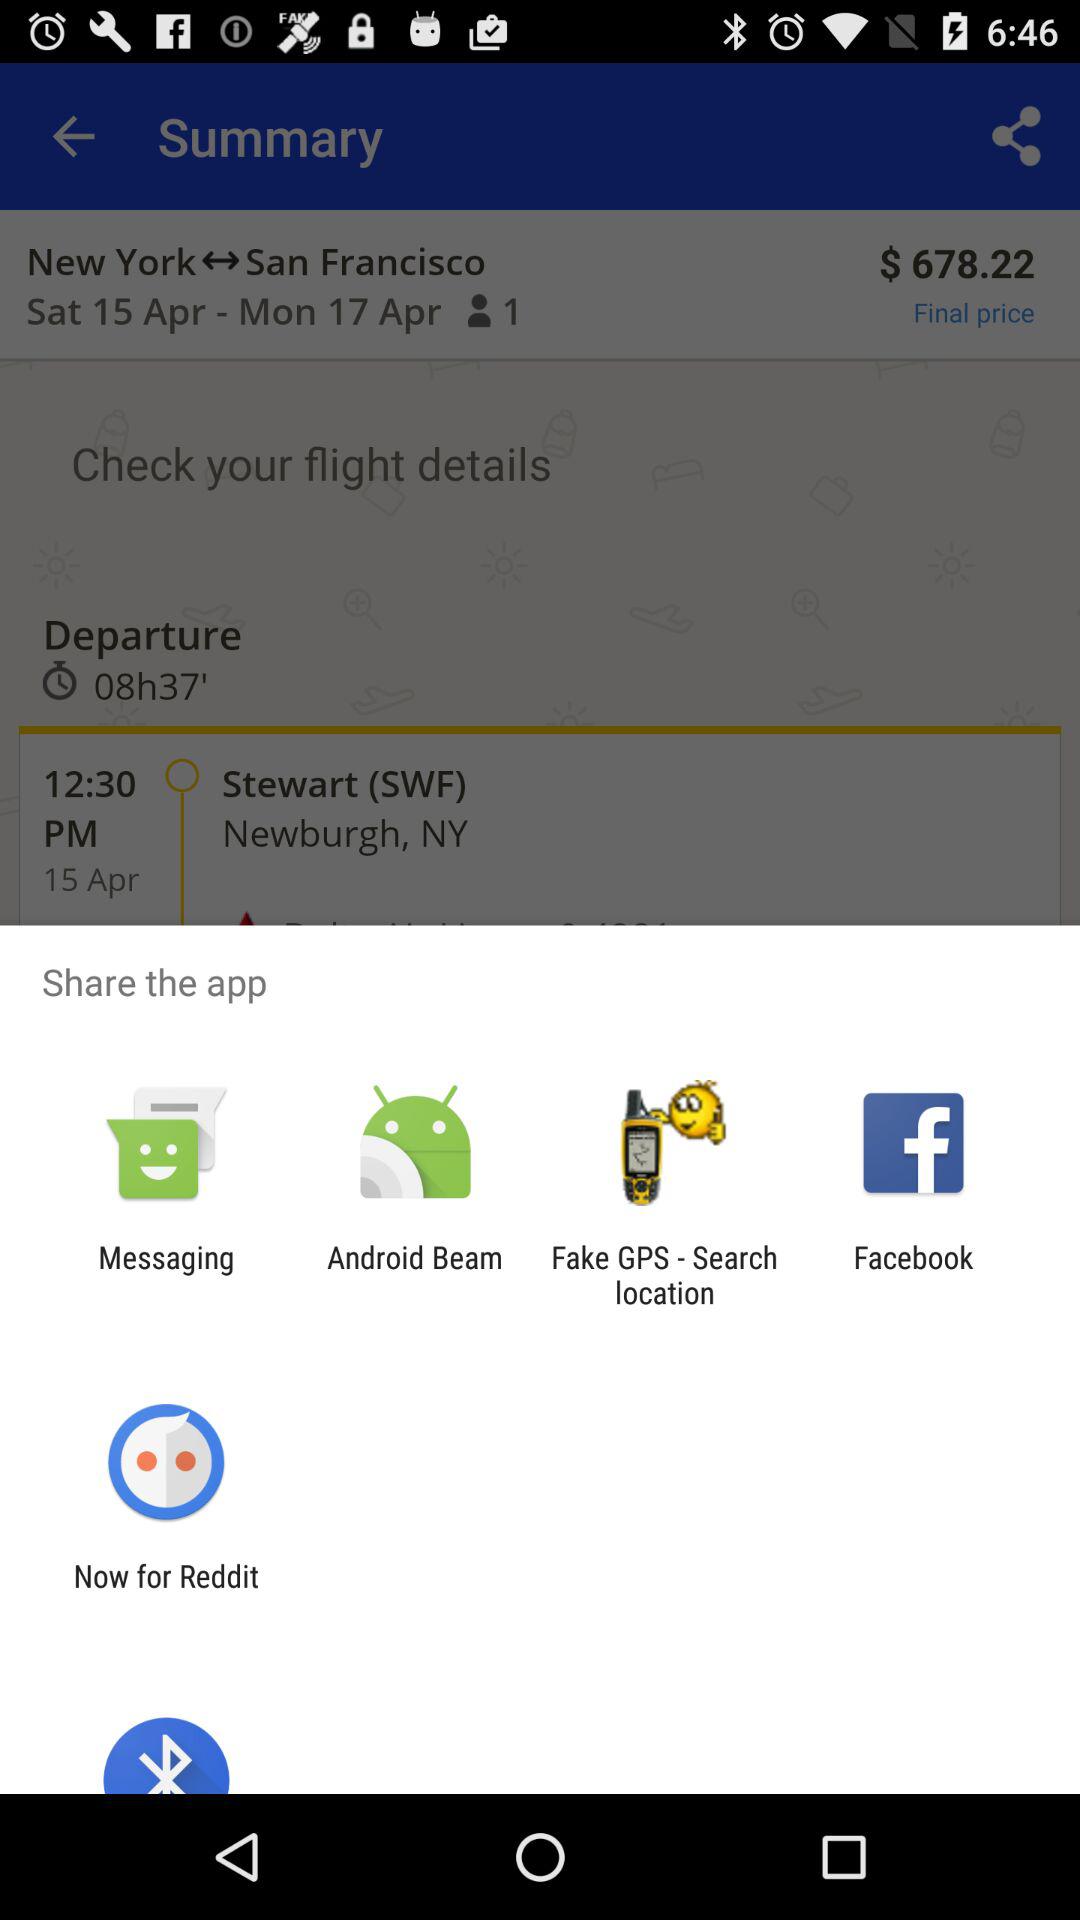 The height and width of the screenshot is (1920, 1080). I want to click on launch icon next to facebook, so click(664, 1274).